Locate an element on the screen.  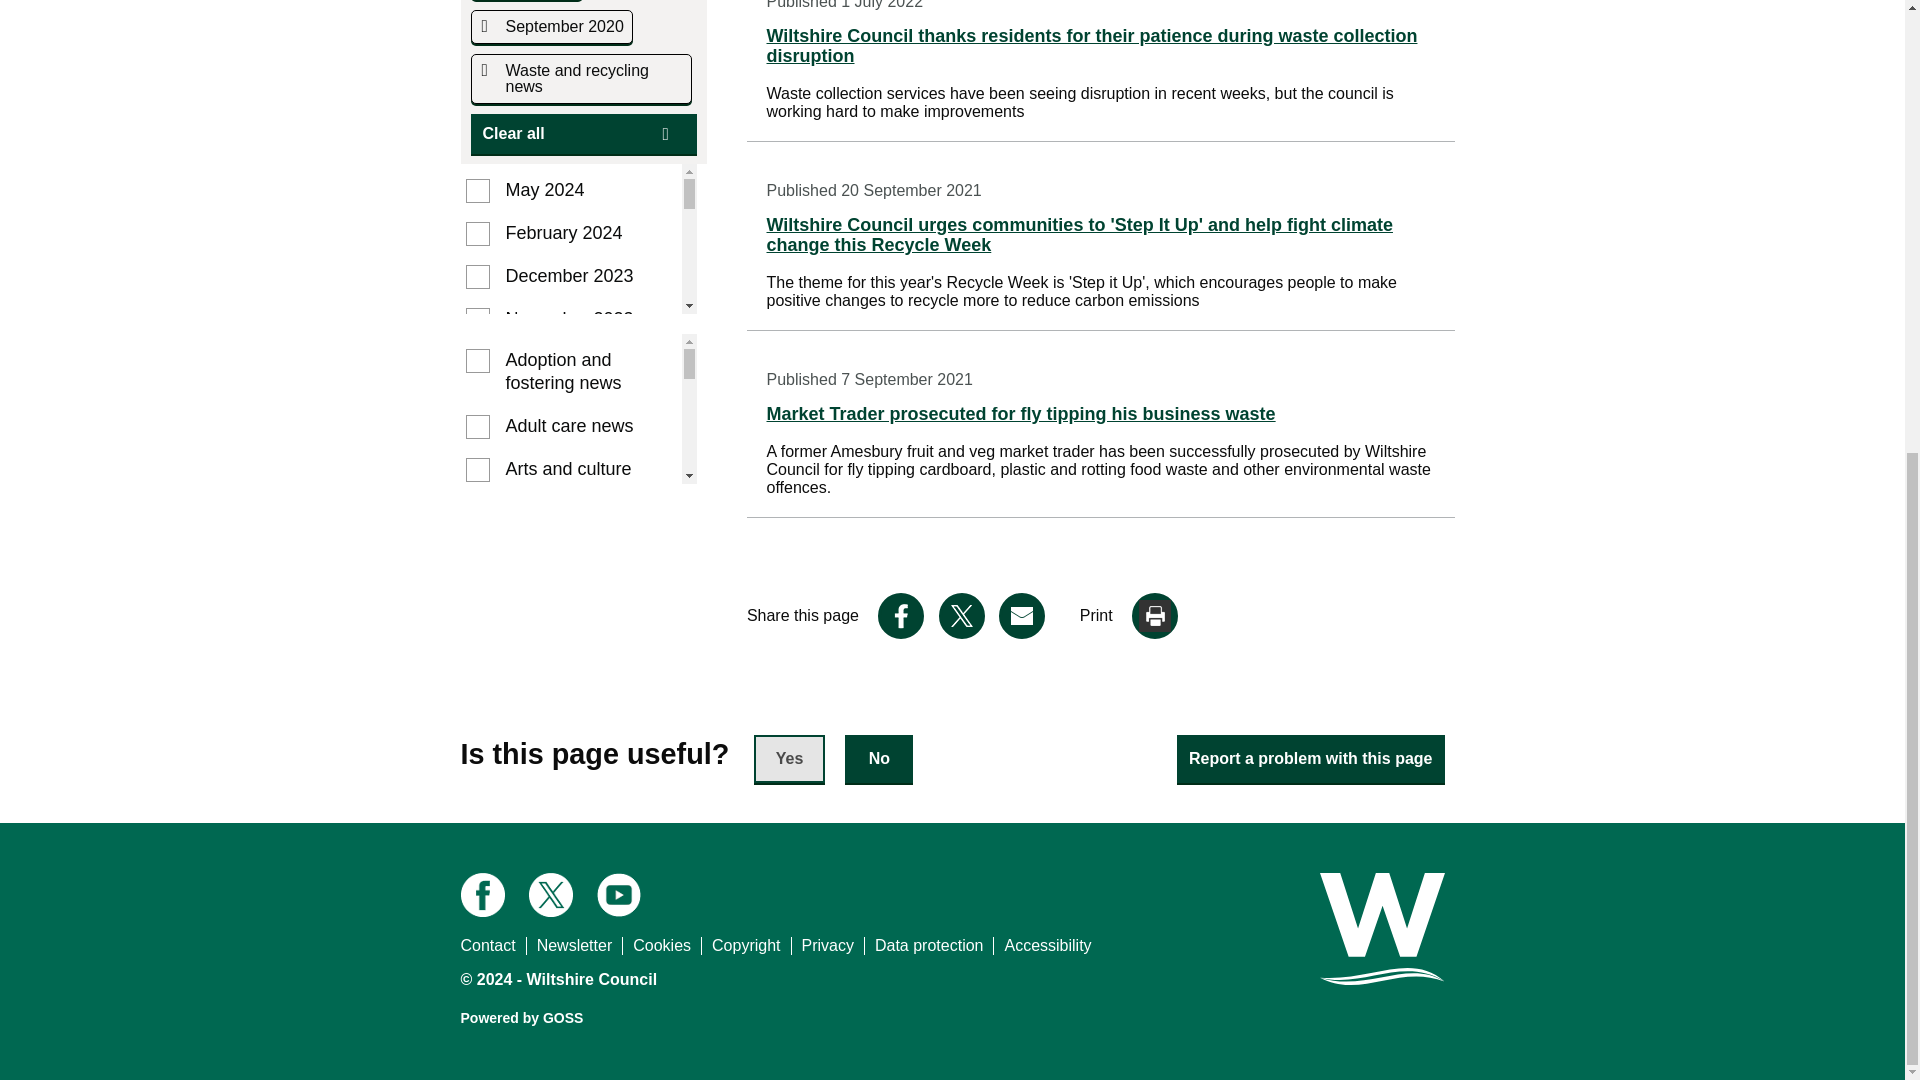
YouTube: Wiltshire Council is located at coordinates (619, 894).